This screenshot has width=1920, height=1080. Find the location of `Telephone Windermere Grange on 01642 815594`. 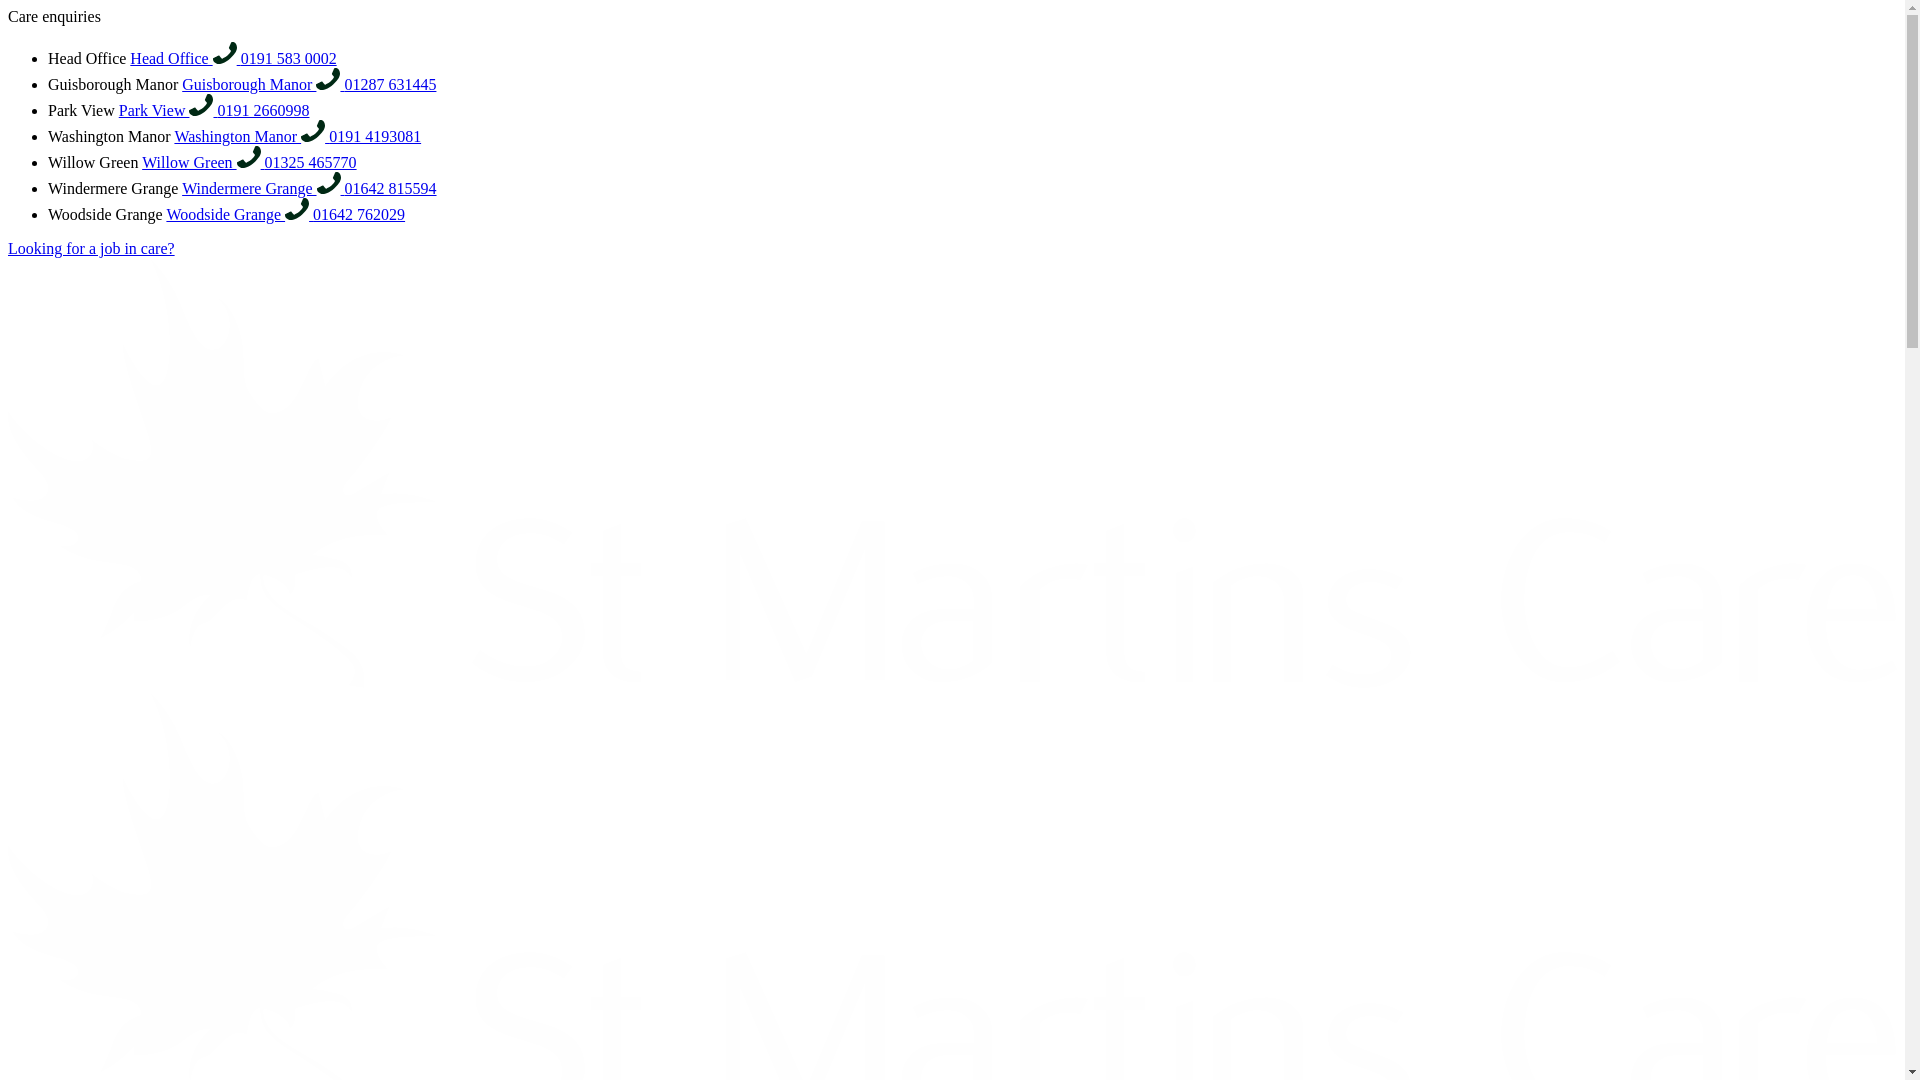

Telephone Windermere Grange on 01642 815594 is located at coordinates (262, 188).